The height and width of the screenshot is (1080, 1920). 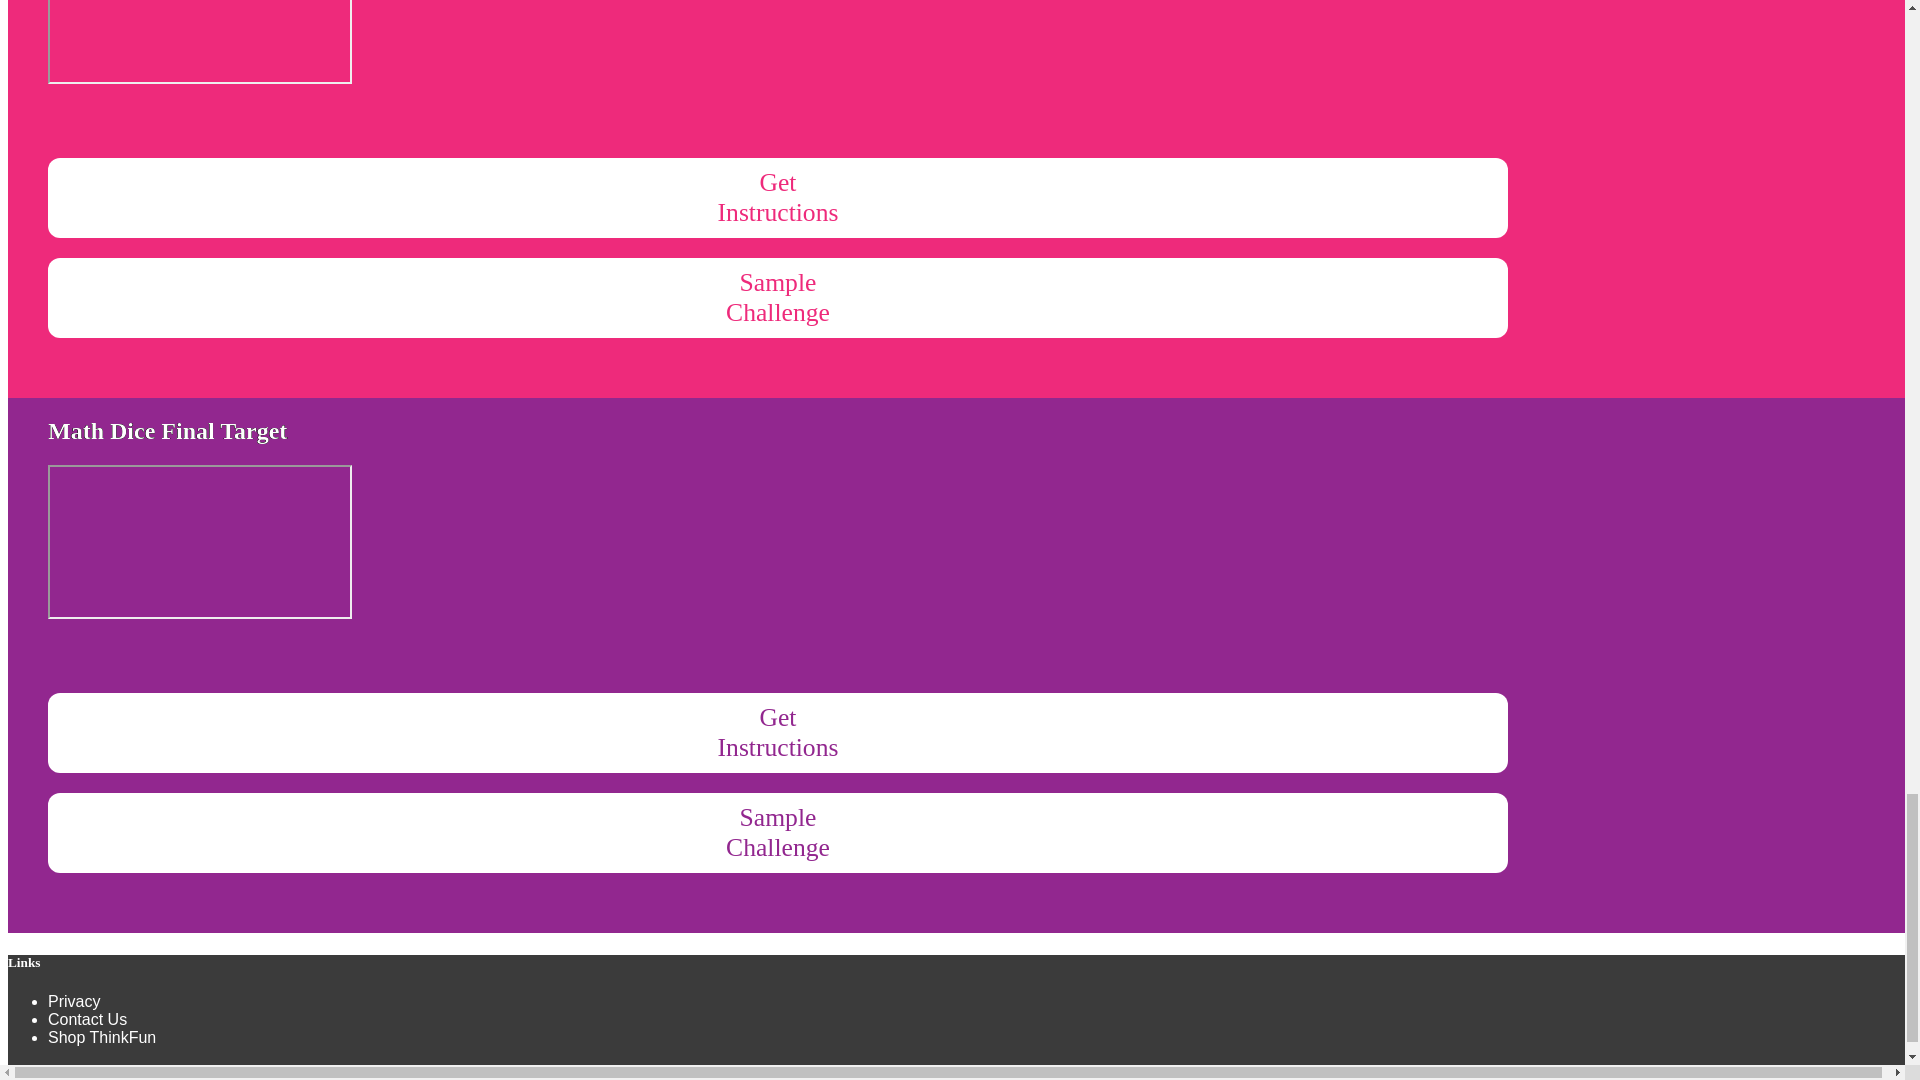 What do you see at coordinates (778, 733) in the screenshot?
I see `Privacy` at bounding box center [778, 733].